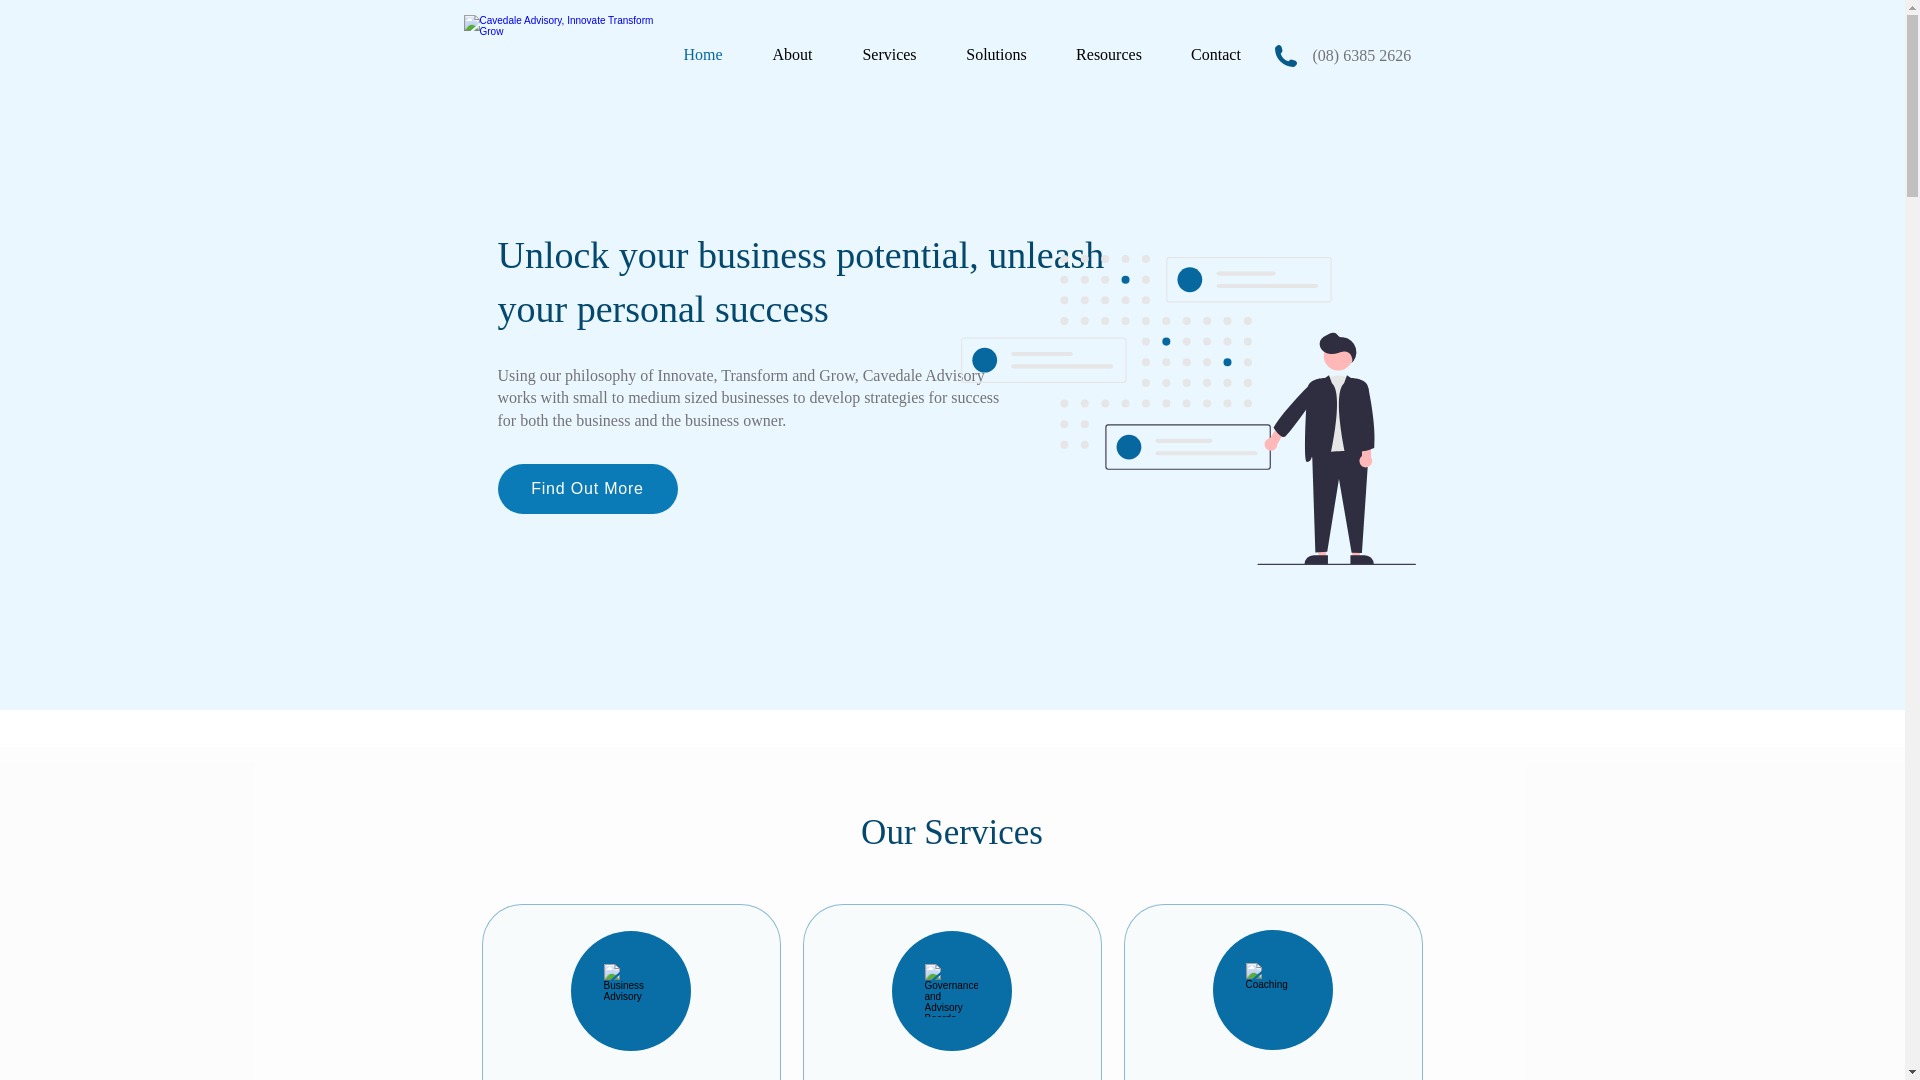  I want to click on Find Out More, so click(587, 489).